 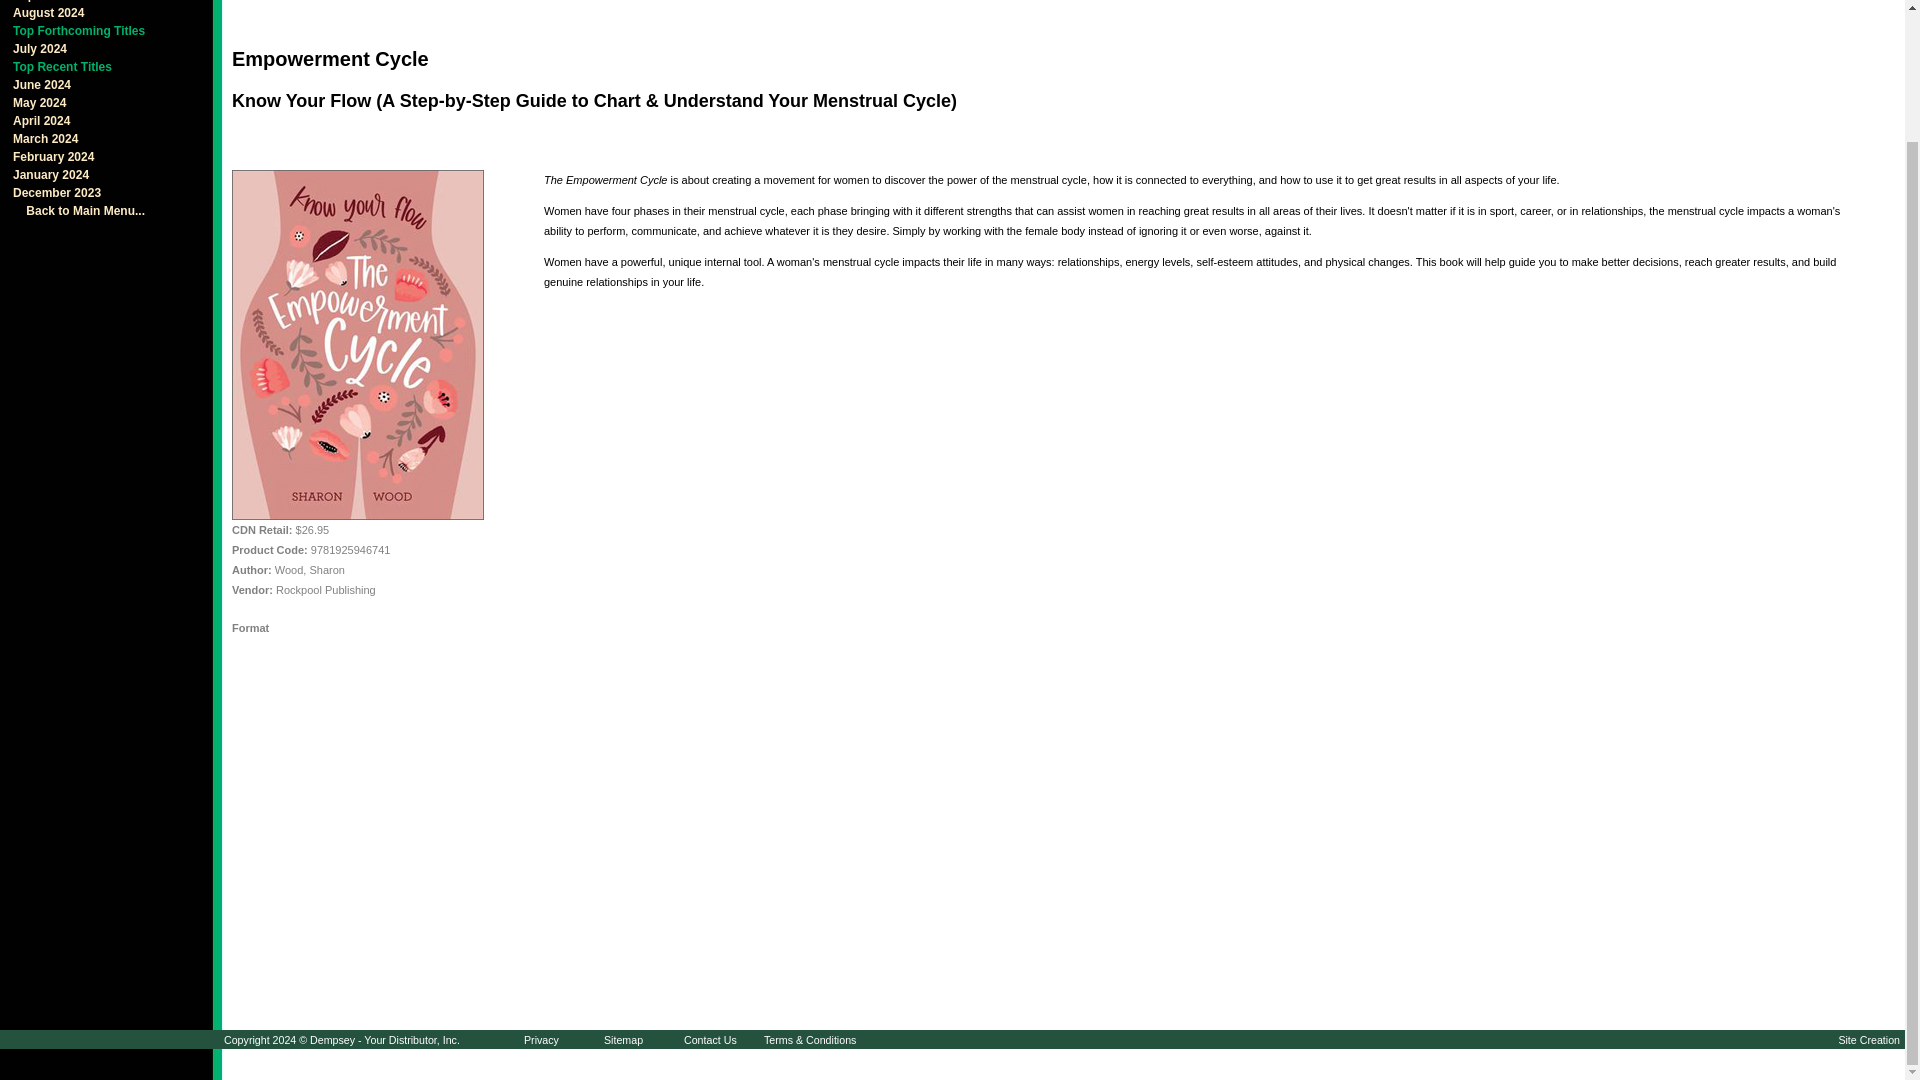 I want to click on May 2024, so click(x=34, y=103).